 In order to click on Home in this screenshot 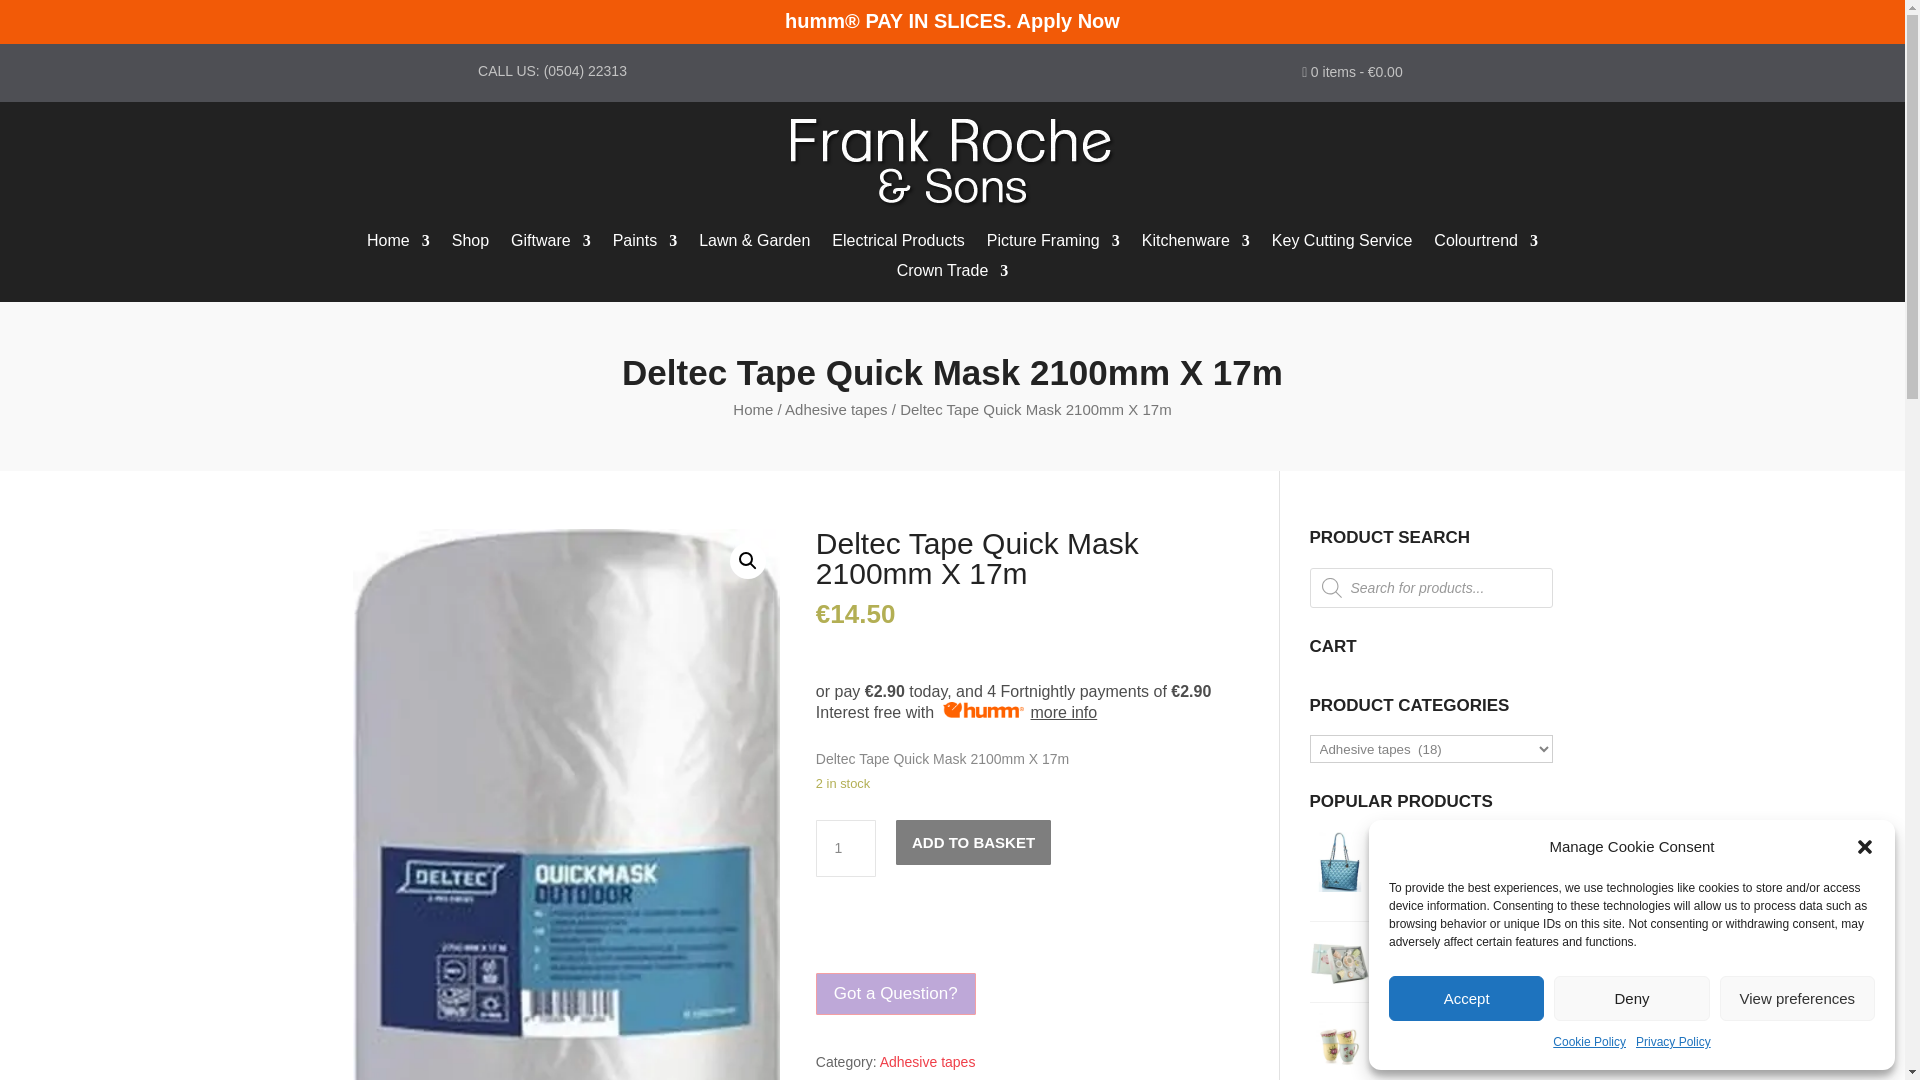, I will do `click(398, 244)`.